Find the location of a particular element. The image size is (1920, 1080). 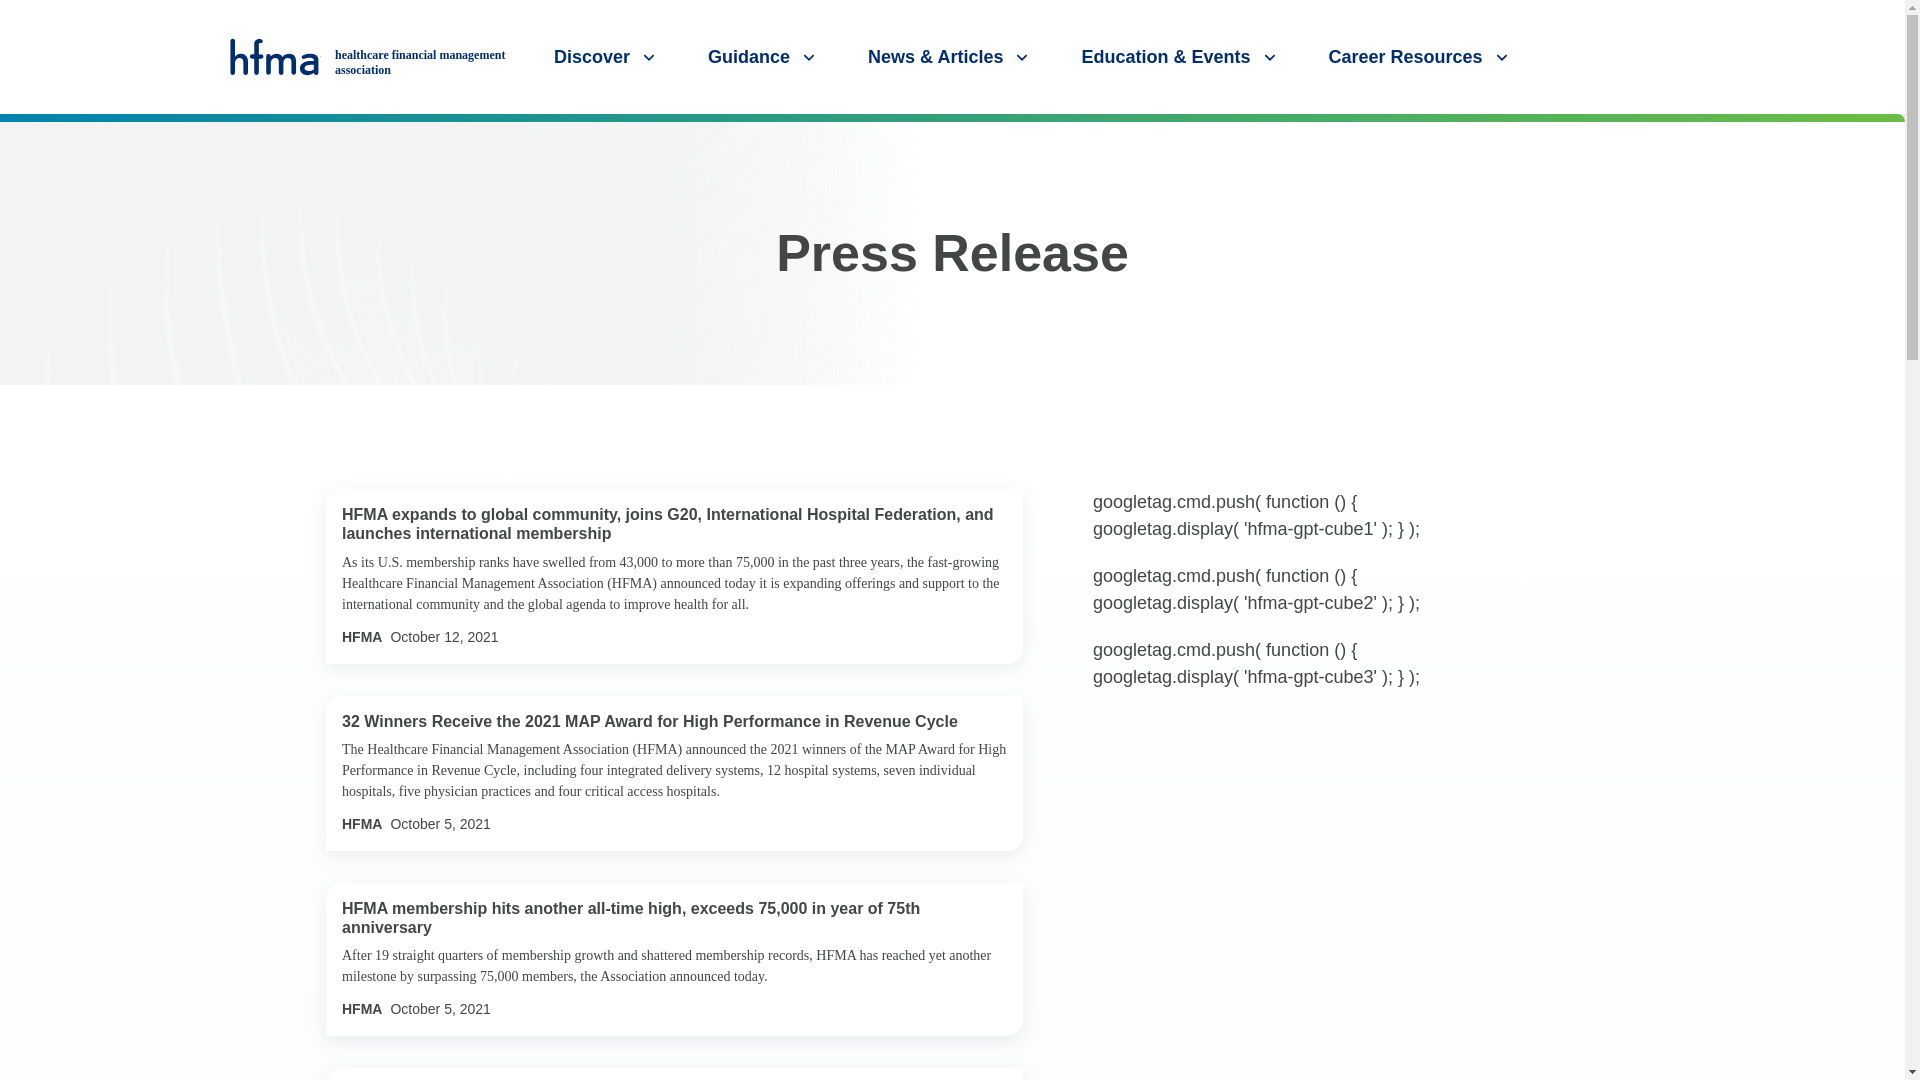

Submit is located at coordinates (1882, 133).